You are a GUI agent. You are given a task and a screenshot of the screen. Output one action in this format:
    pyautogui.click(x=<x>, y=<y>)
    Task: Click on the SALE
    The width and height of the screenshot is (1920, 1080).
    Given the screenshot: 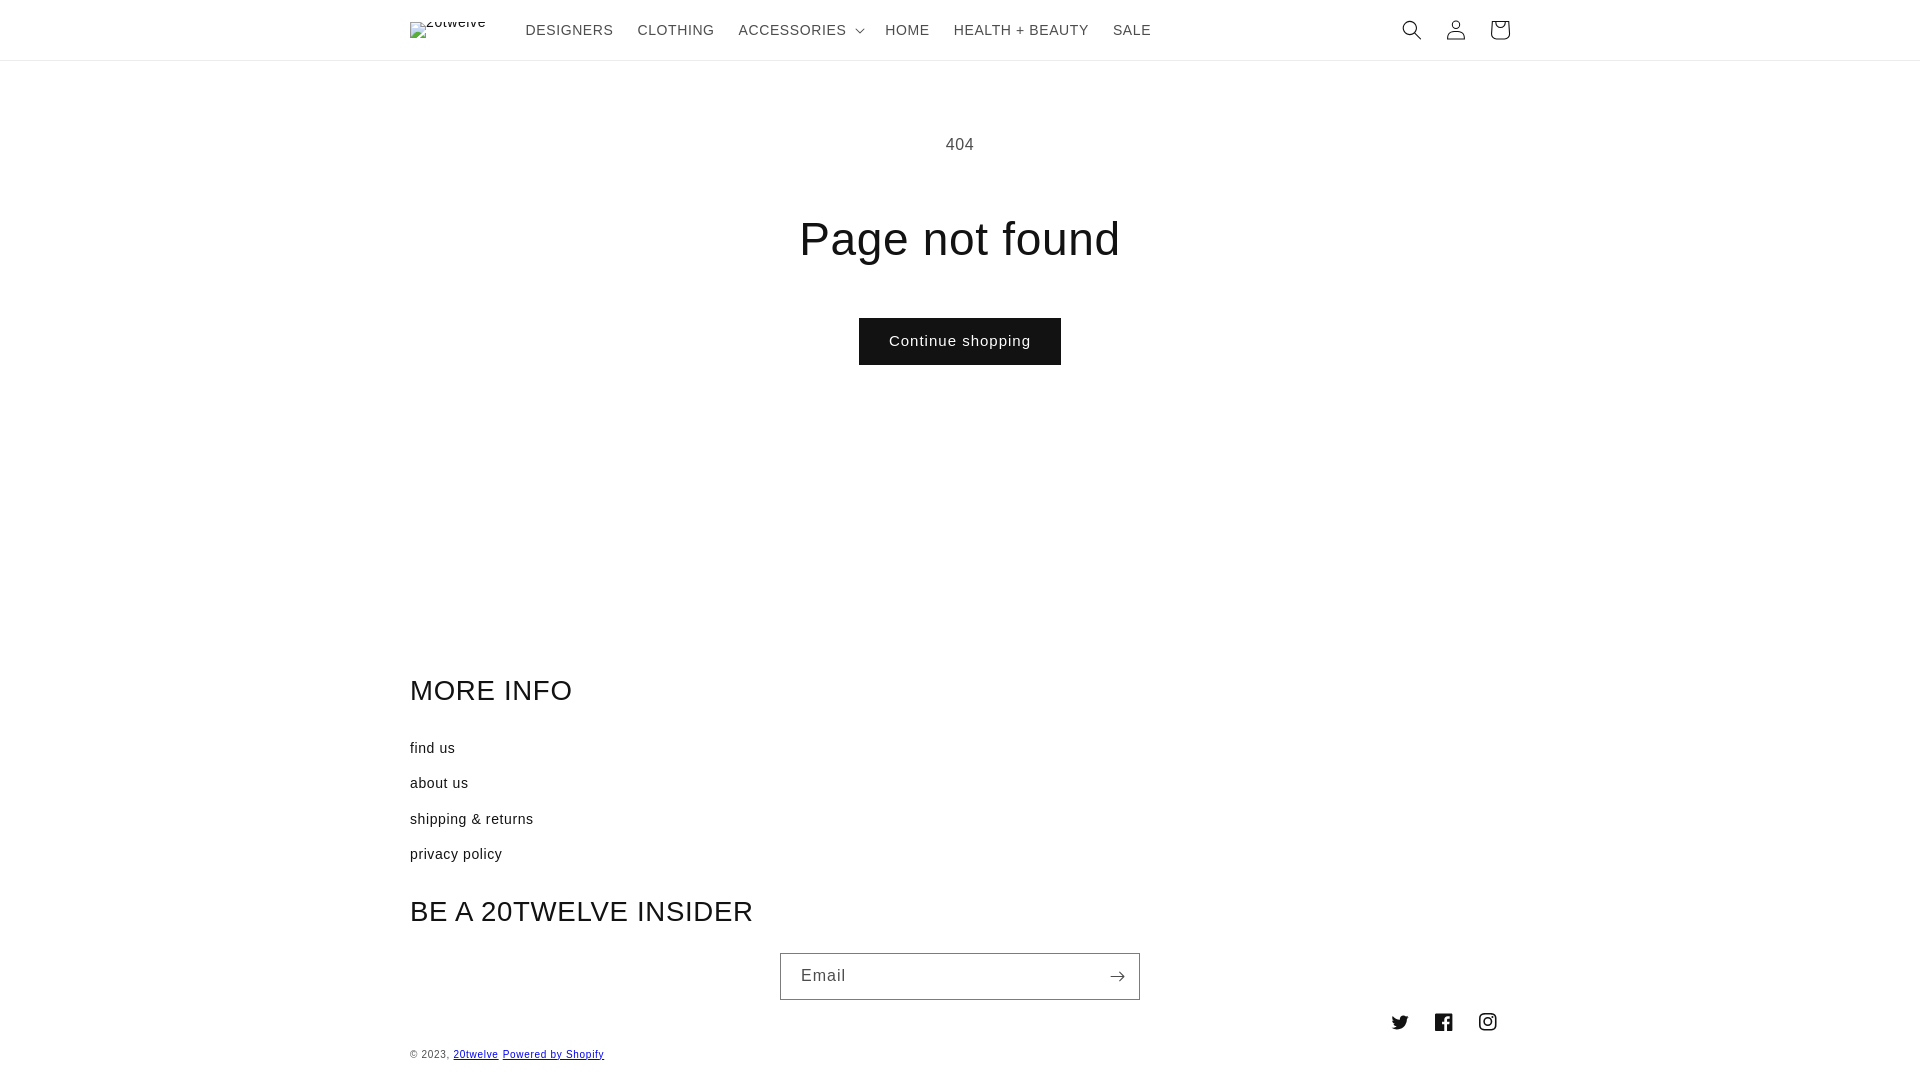 What is the action you would take?
    pyautogui.click(x=1132, y=30)
    